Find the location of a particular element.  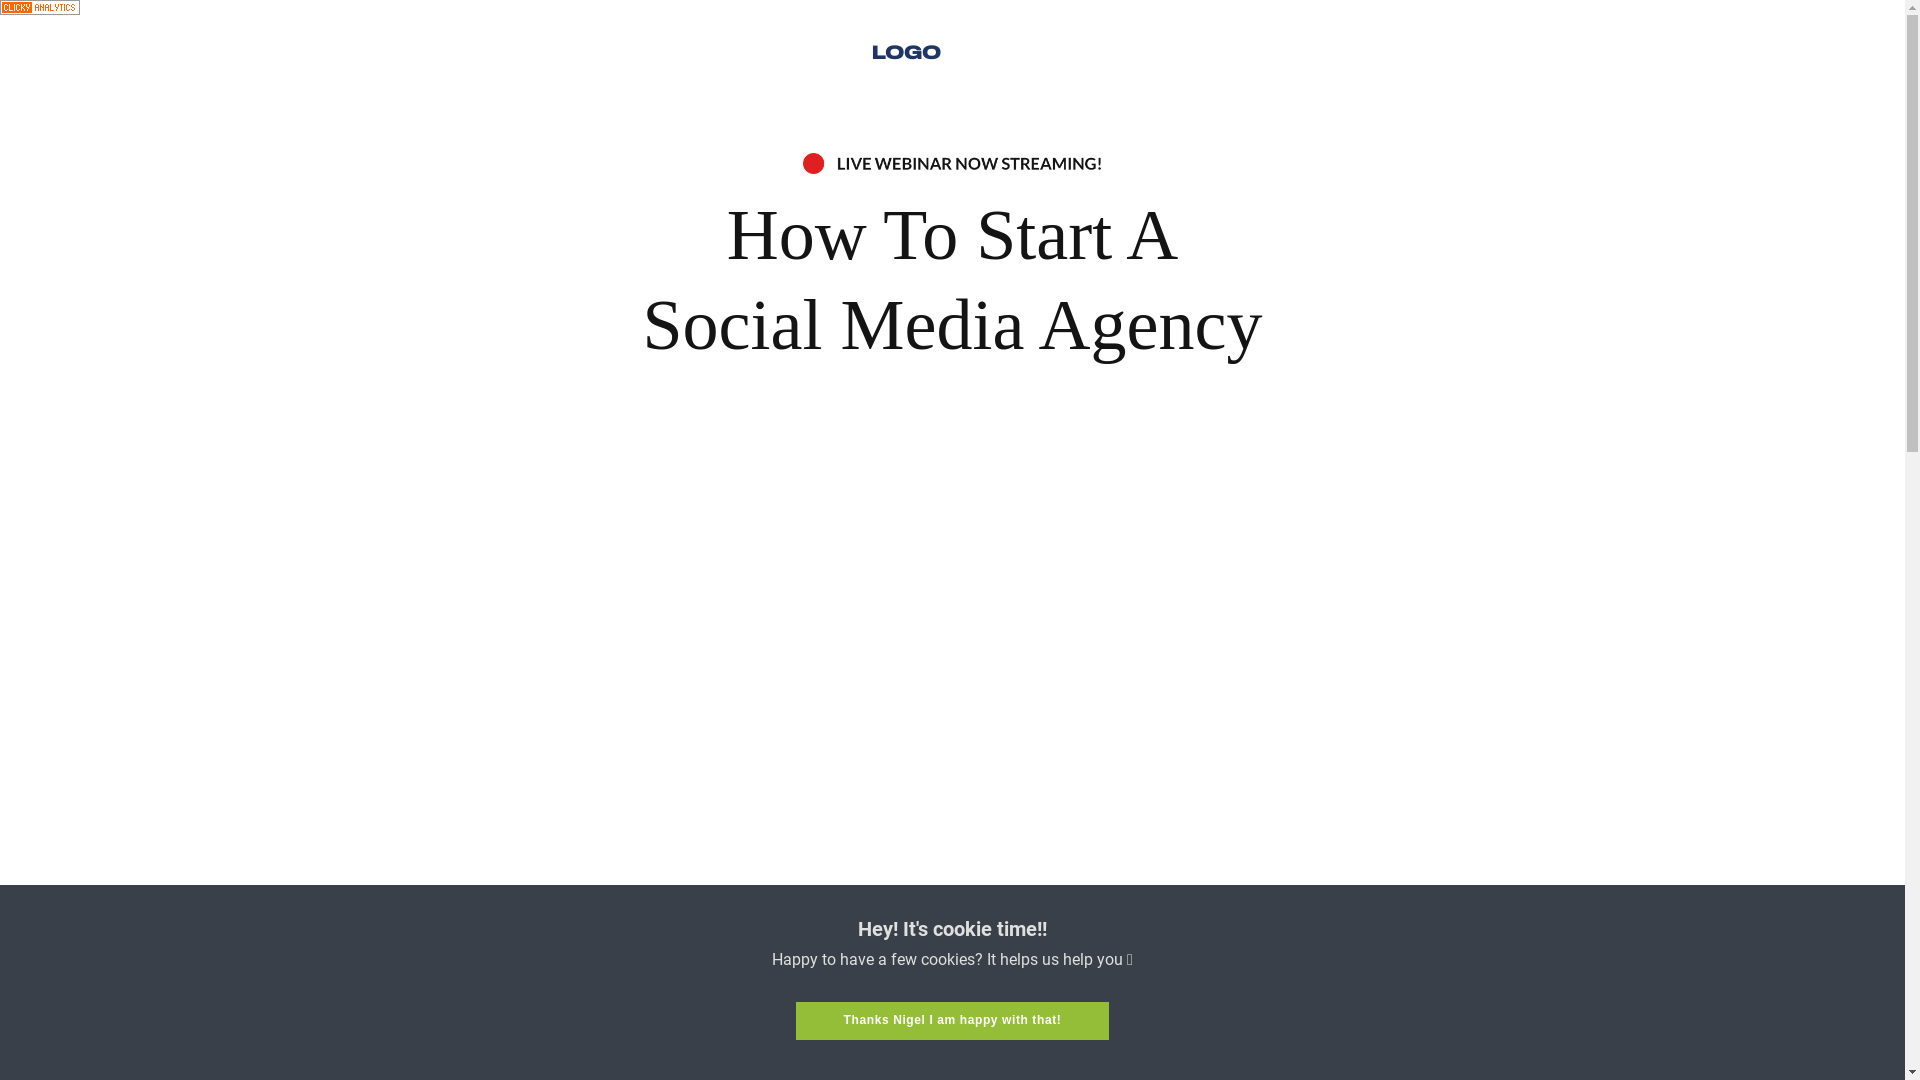

GDPR-compliant Web Analytics is located at coordinates (40, 10).